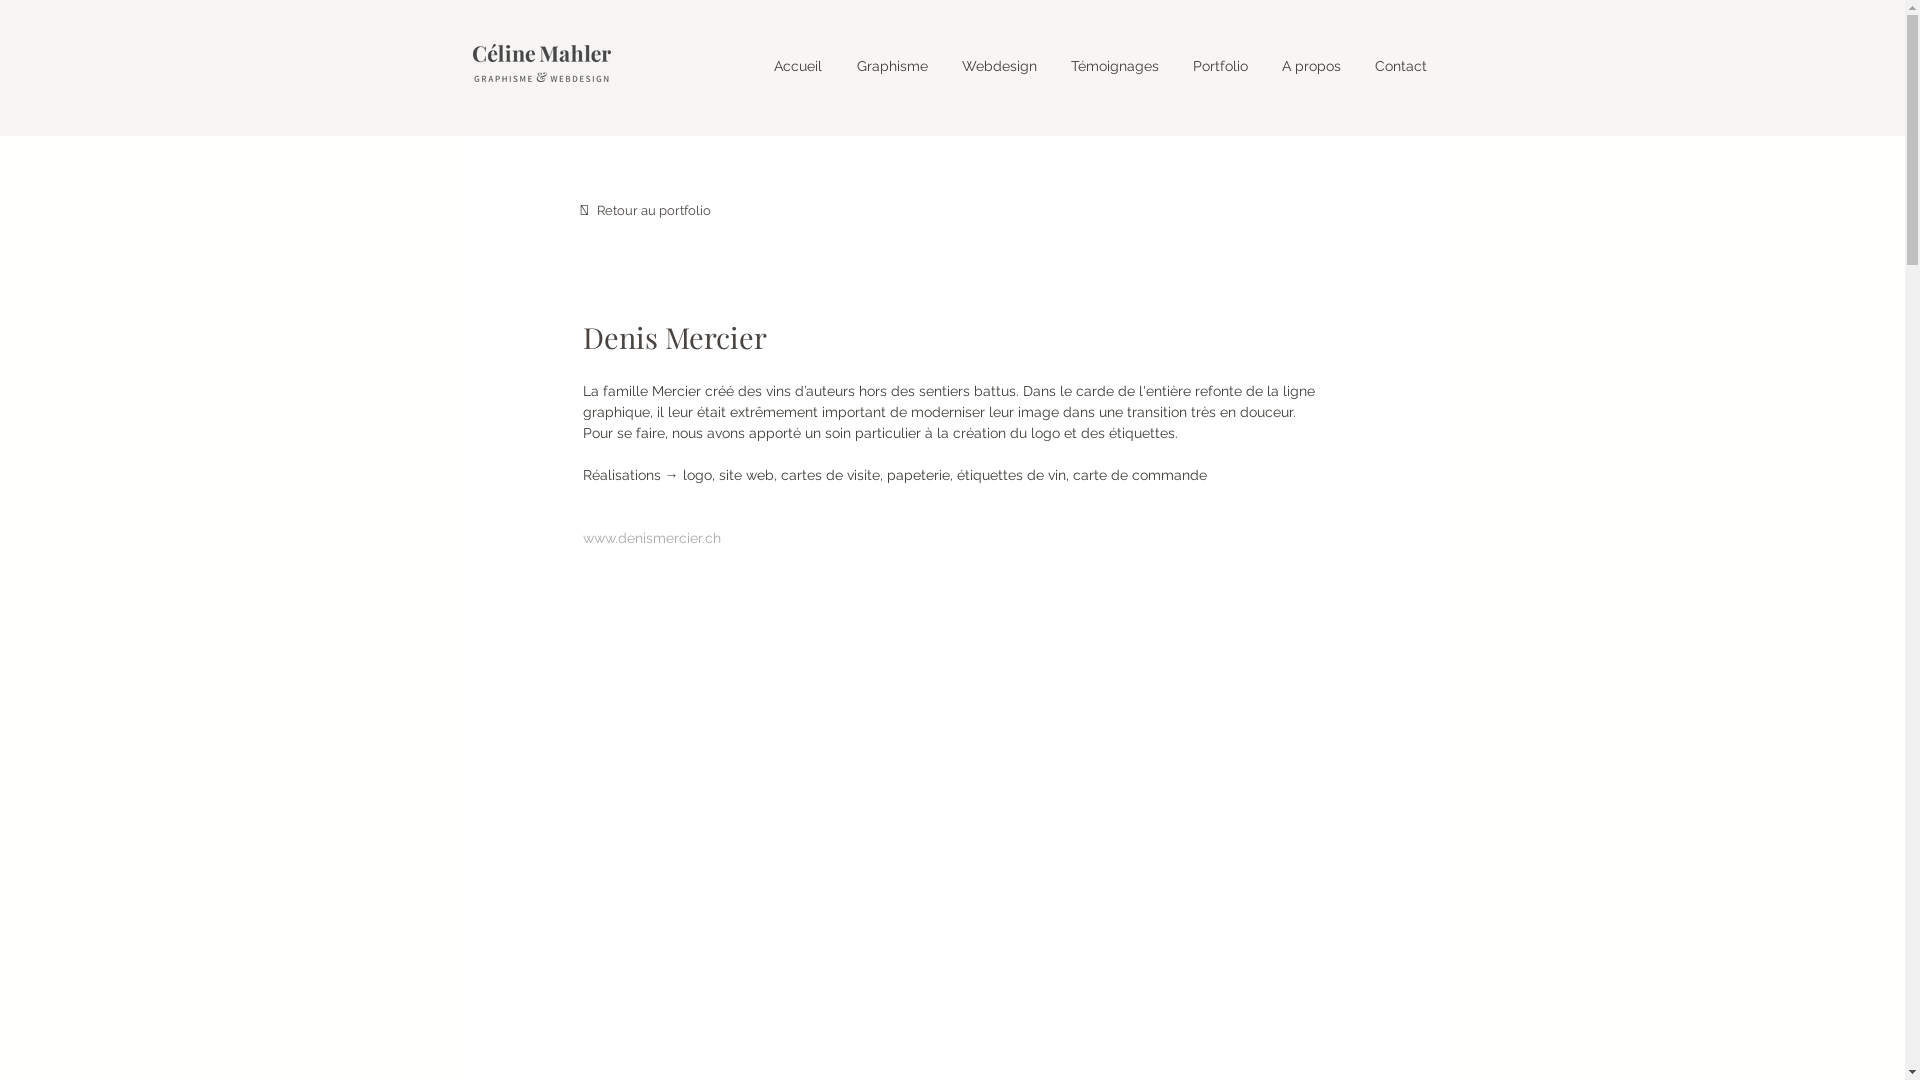 The image size is (1920, 1080). I want to click on Webdesign, so click(998, 66).